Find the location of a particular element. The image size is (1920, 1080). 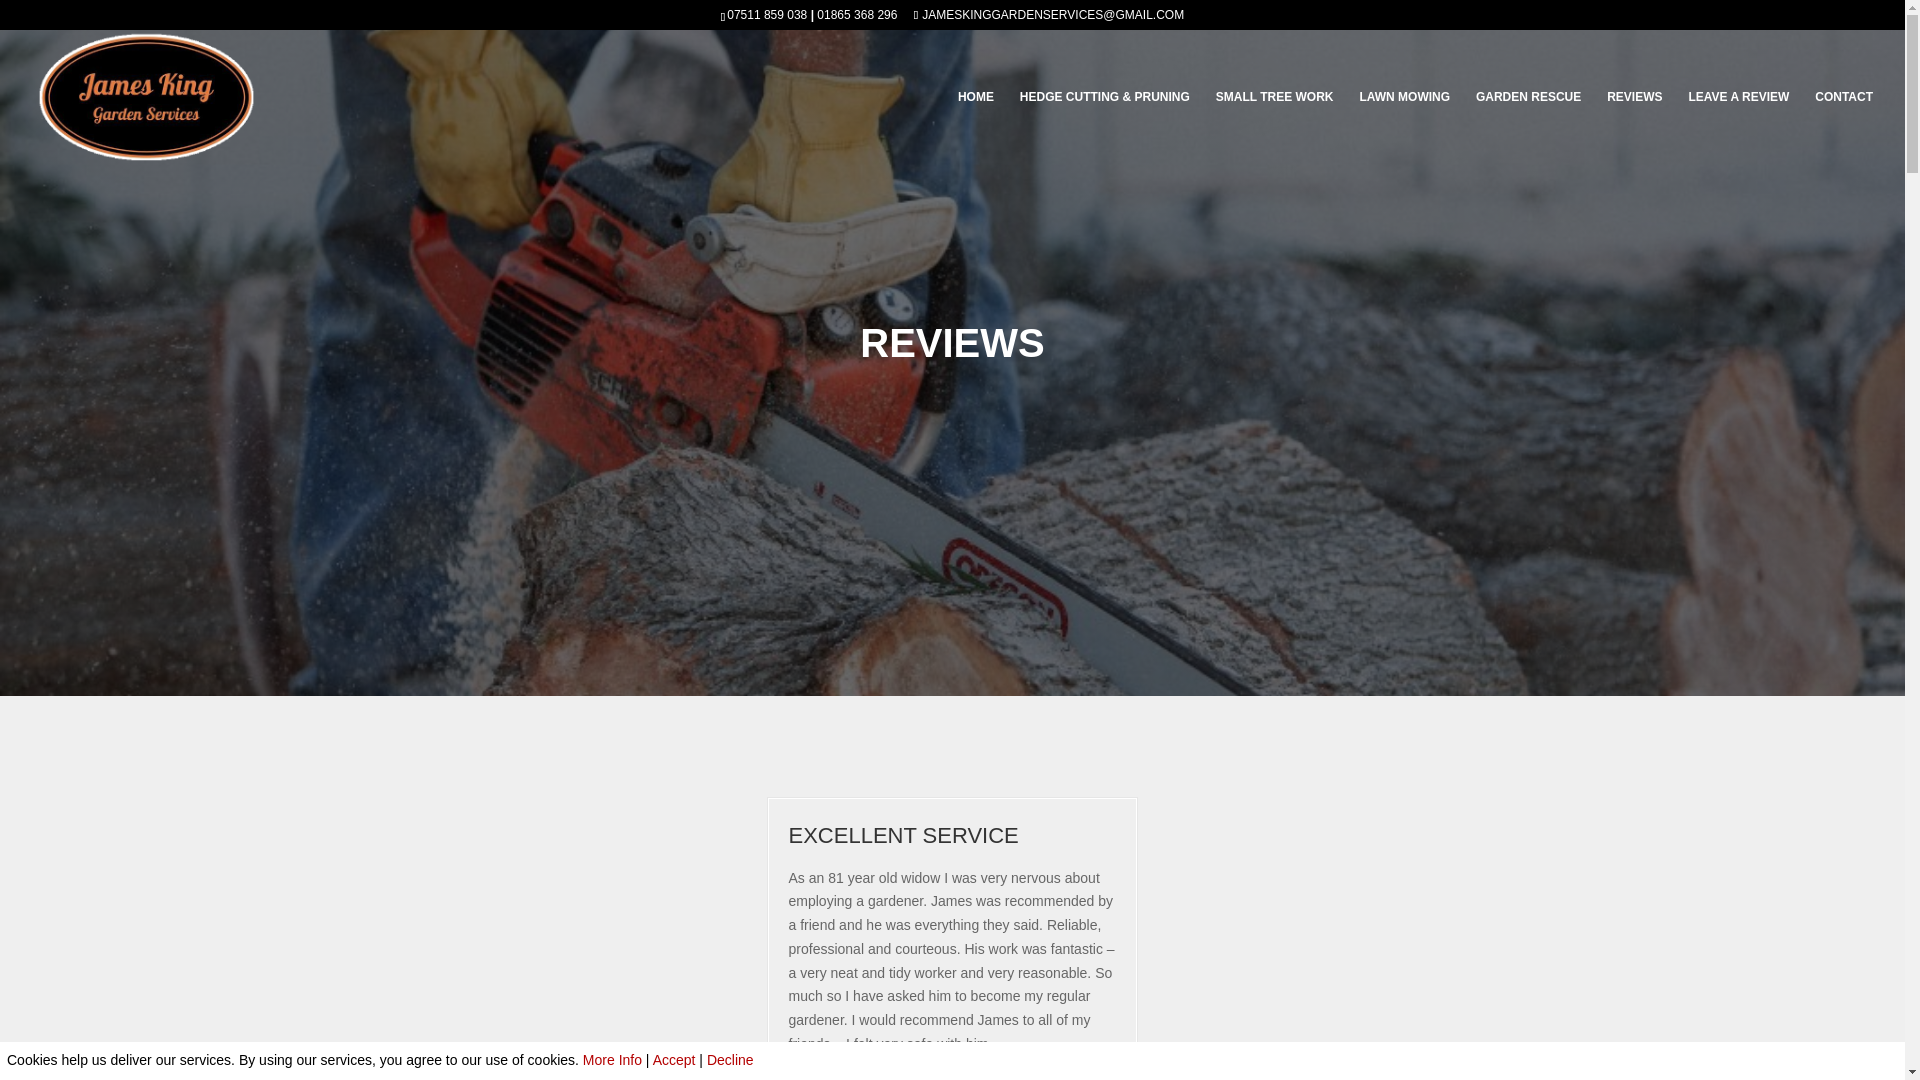

07511 859 038 is located at coordinates (766, 14).